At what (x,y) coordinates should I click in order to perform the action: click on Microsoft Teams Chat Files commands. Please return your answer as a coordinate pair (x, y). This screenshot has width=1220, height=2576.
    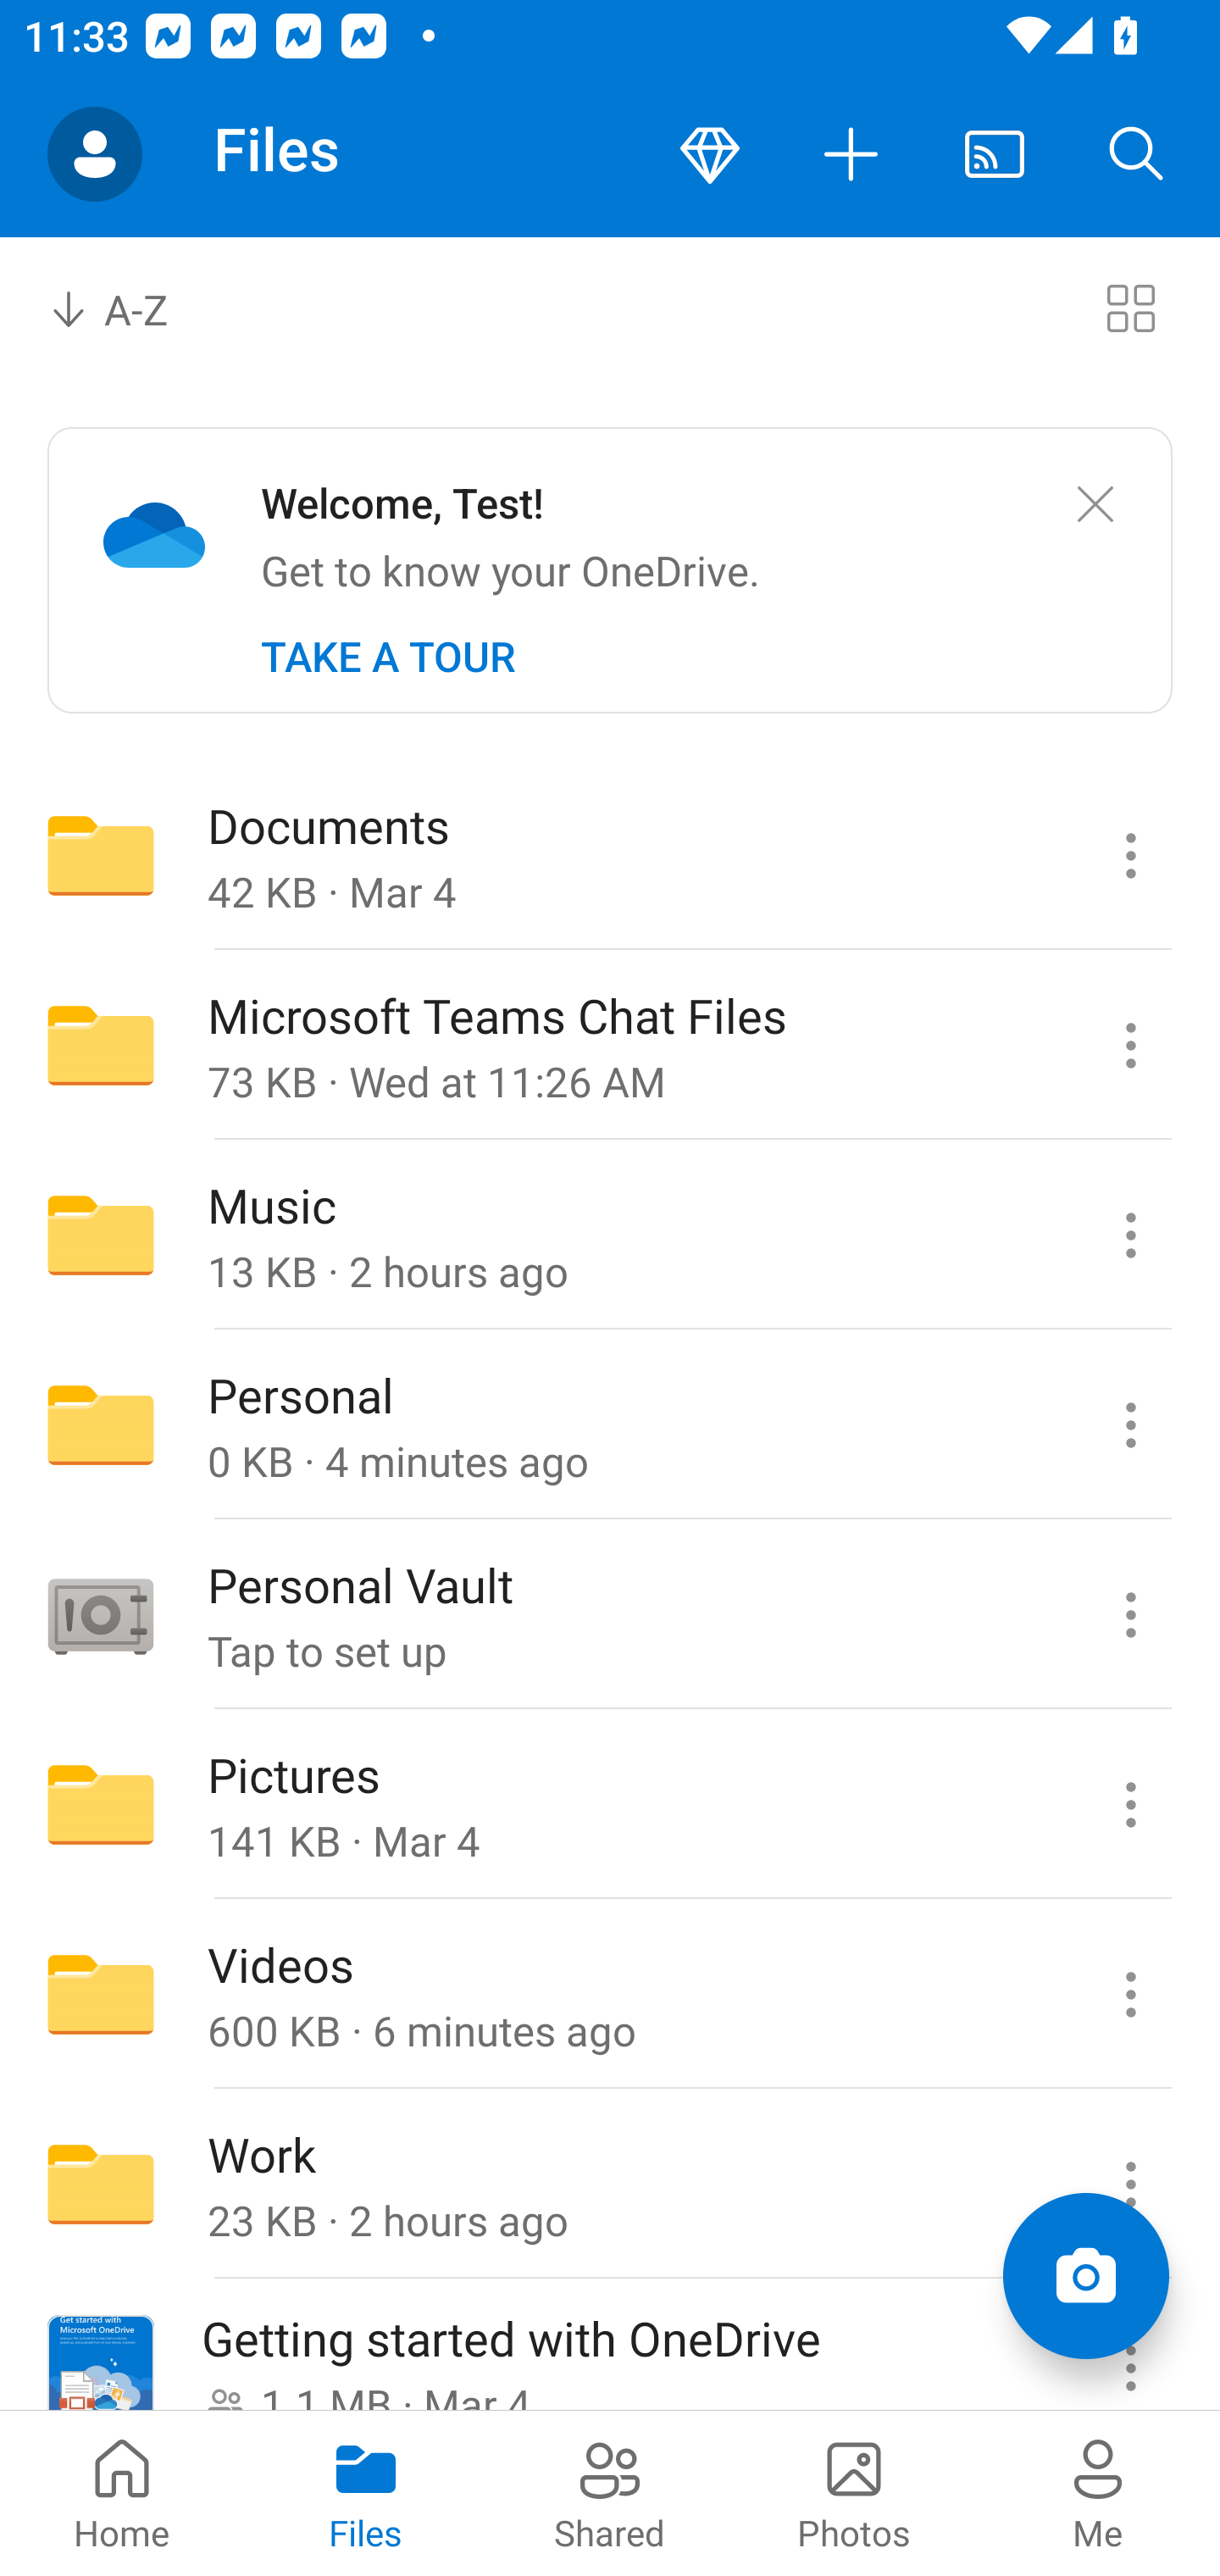
    Looking at the image, I should click on (1130, 1046).